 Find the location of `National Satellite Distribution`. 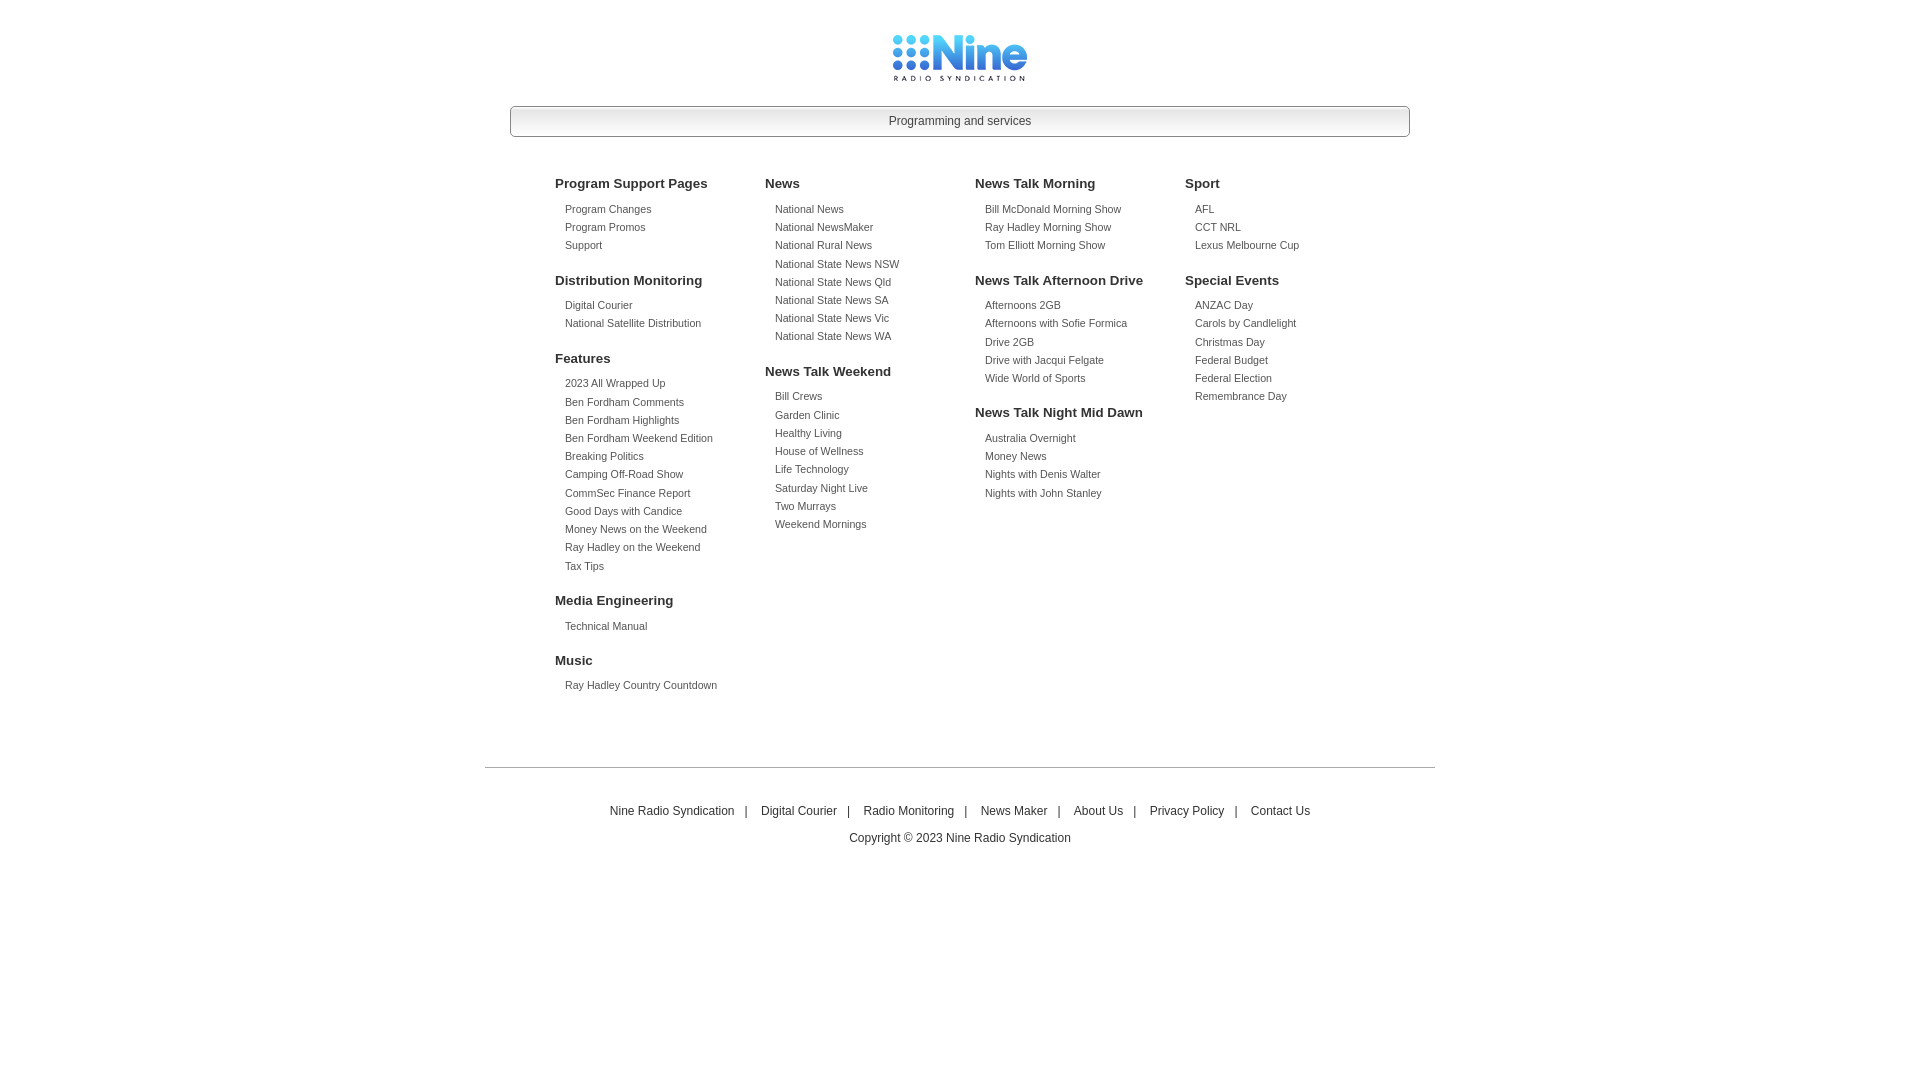

National Satellite Distribution is located at coordinates (633, 323).